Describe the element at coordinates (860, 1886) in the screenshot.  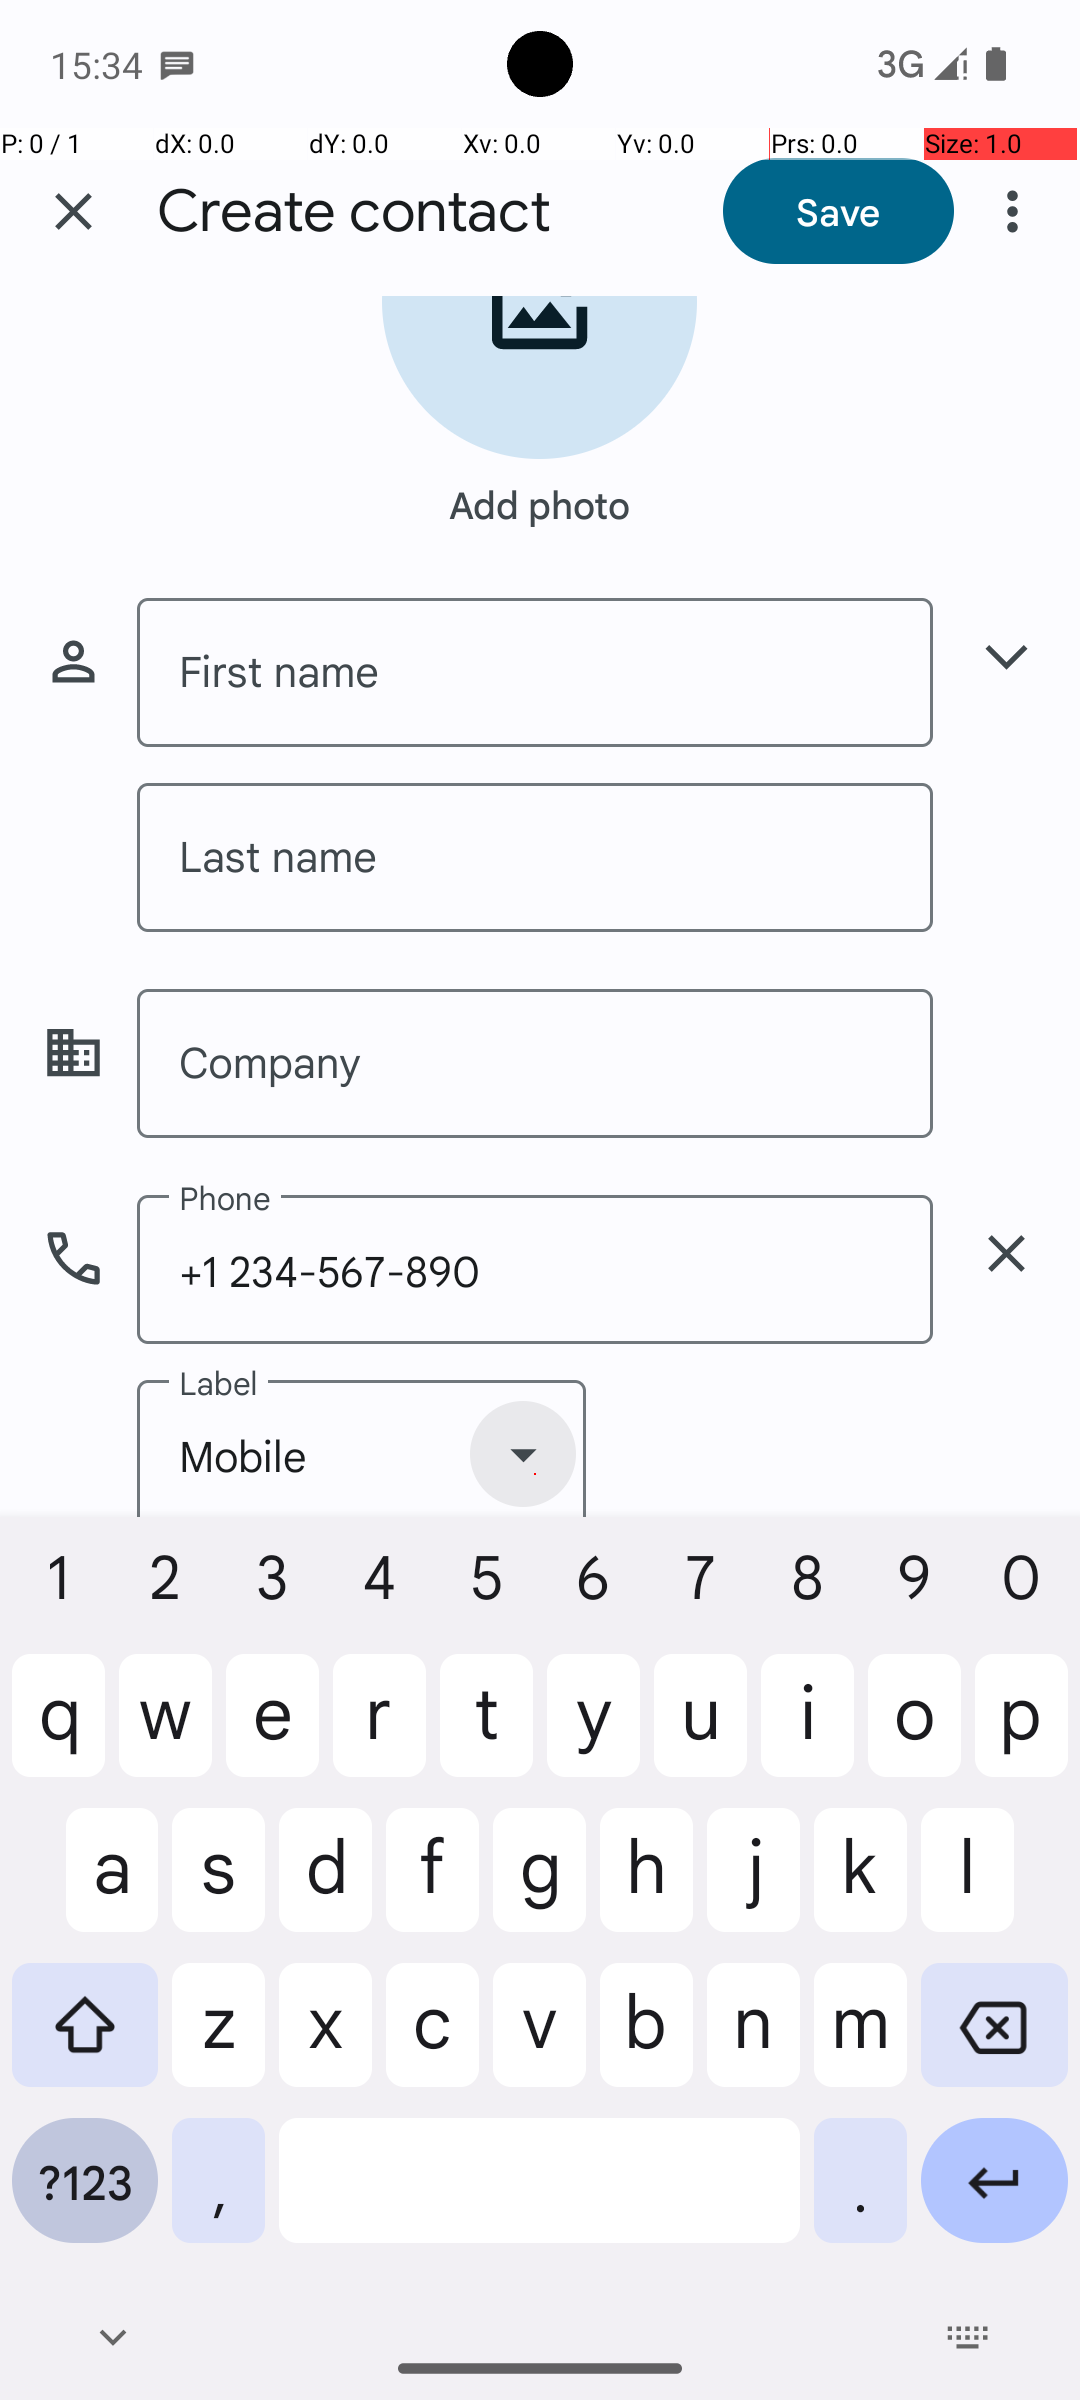
I see `k` at that location.